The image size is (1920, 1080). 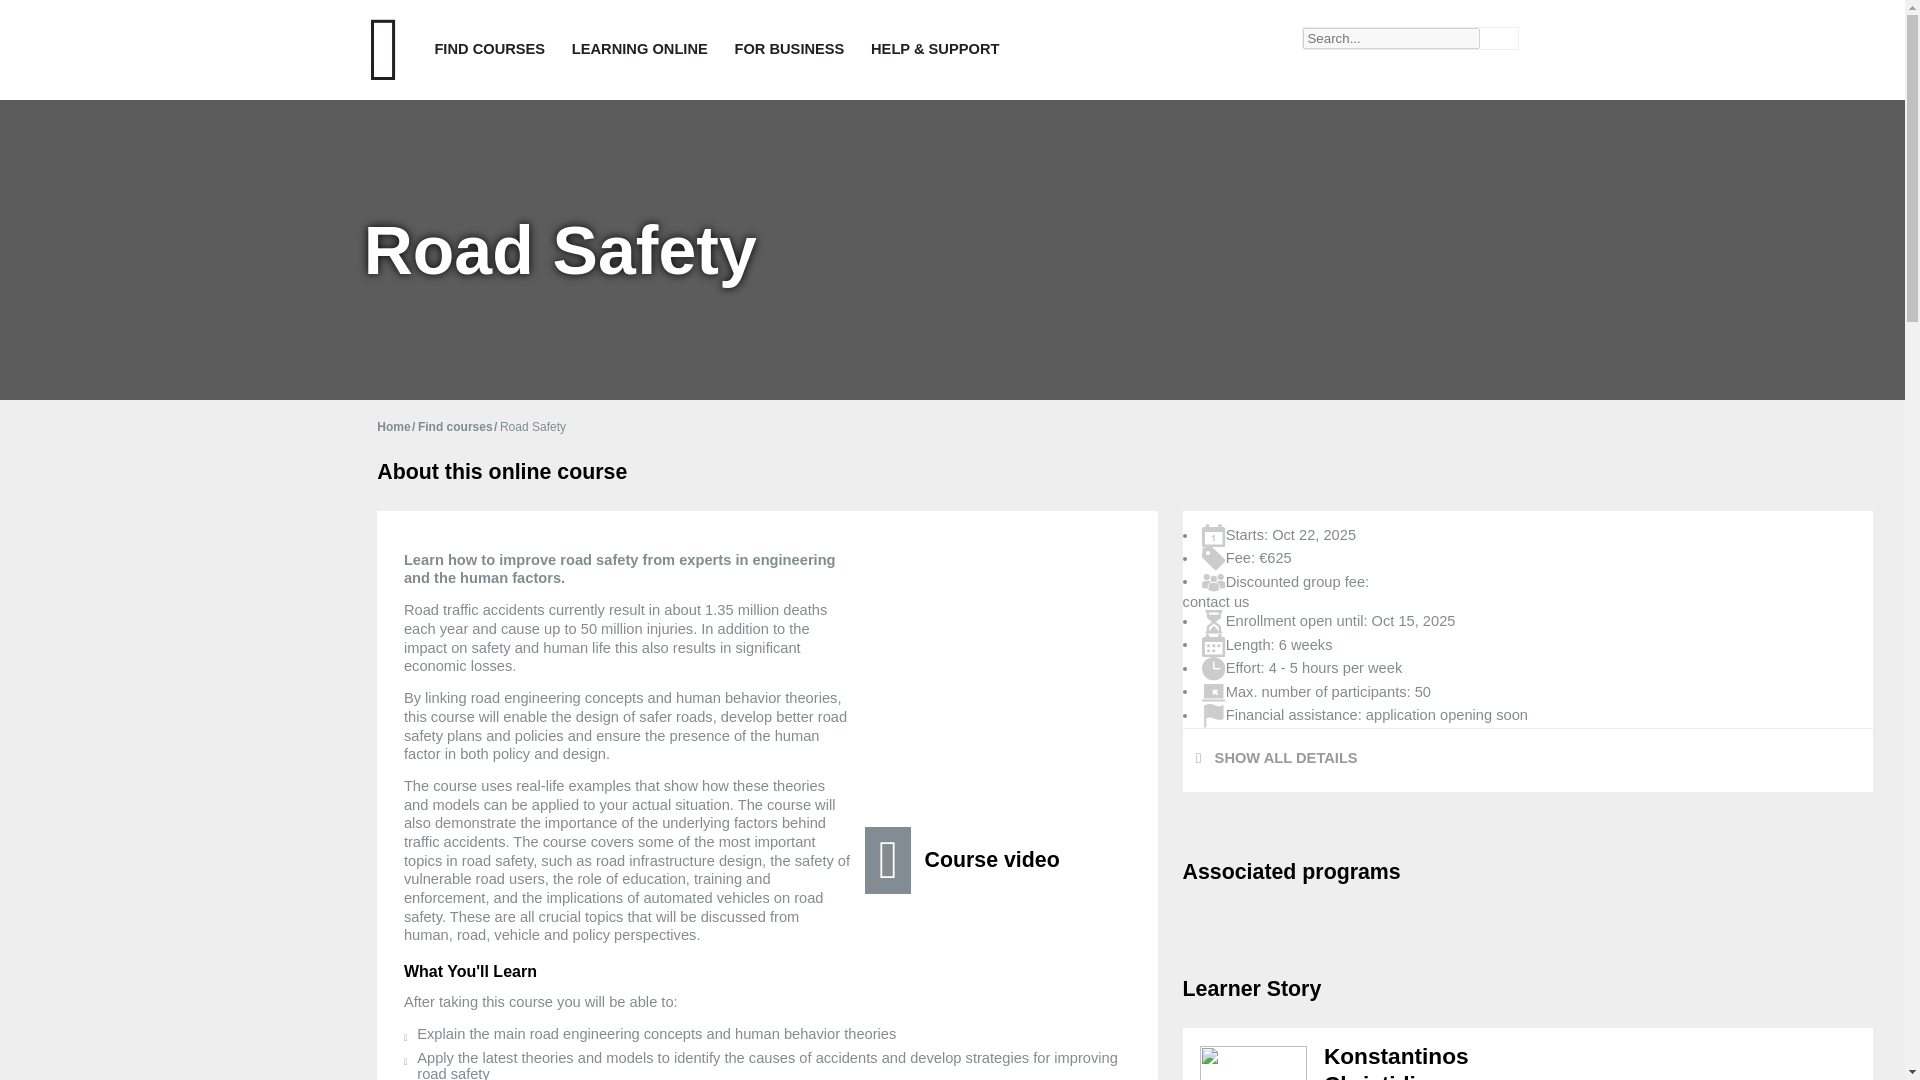 I want to click on FOR BUSINESS, so click(x=790, y=50).